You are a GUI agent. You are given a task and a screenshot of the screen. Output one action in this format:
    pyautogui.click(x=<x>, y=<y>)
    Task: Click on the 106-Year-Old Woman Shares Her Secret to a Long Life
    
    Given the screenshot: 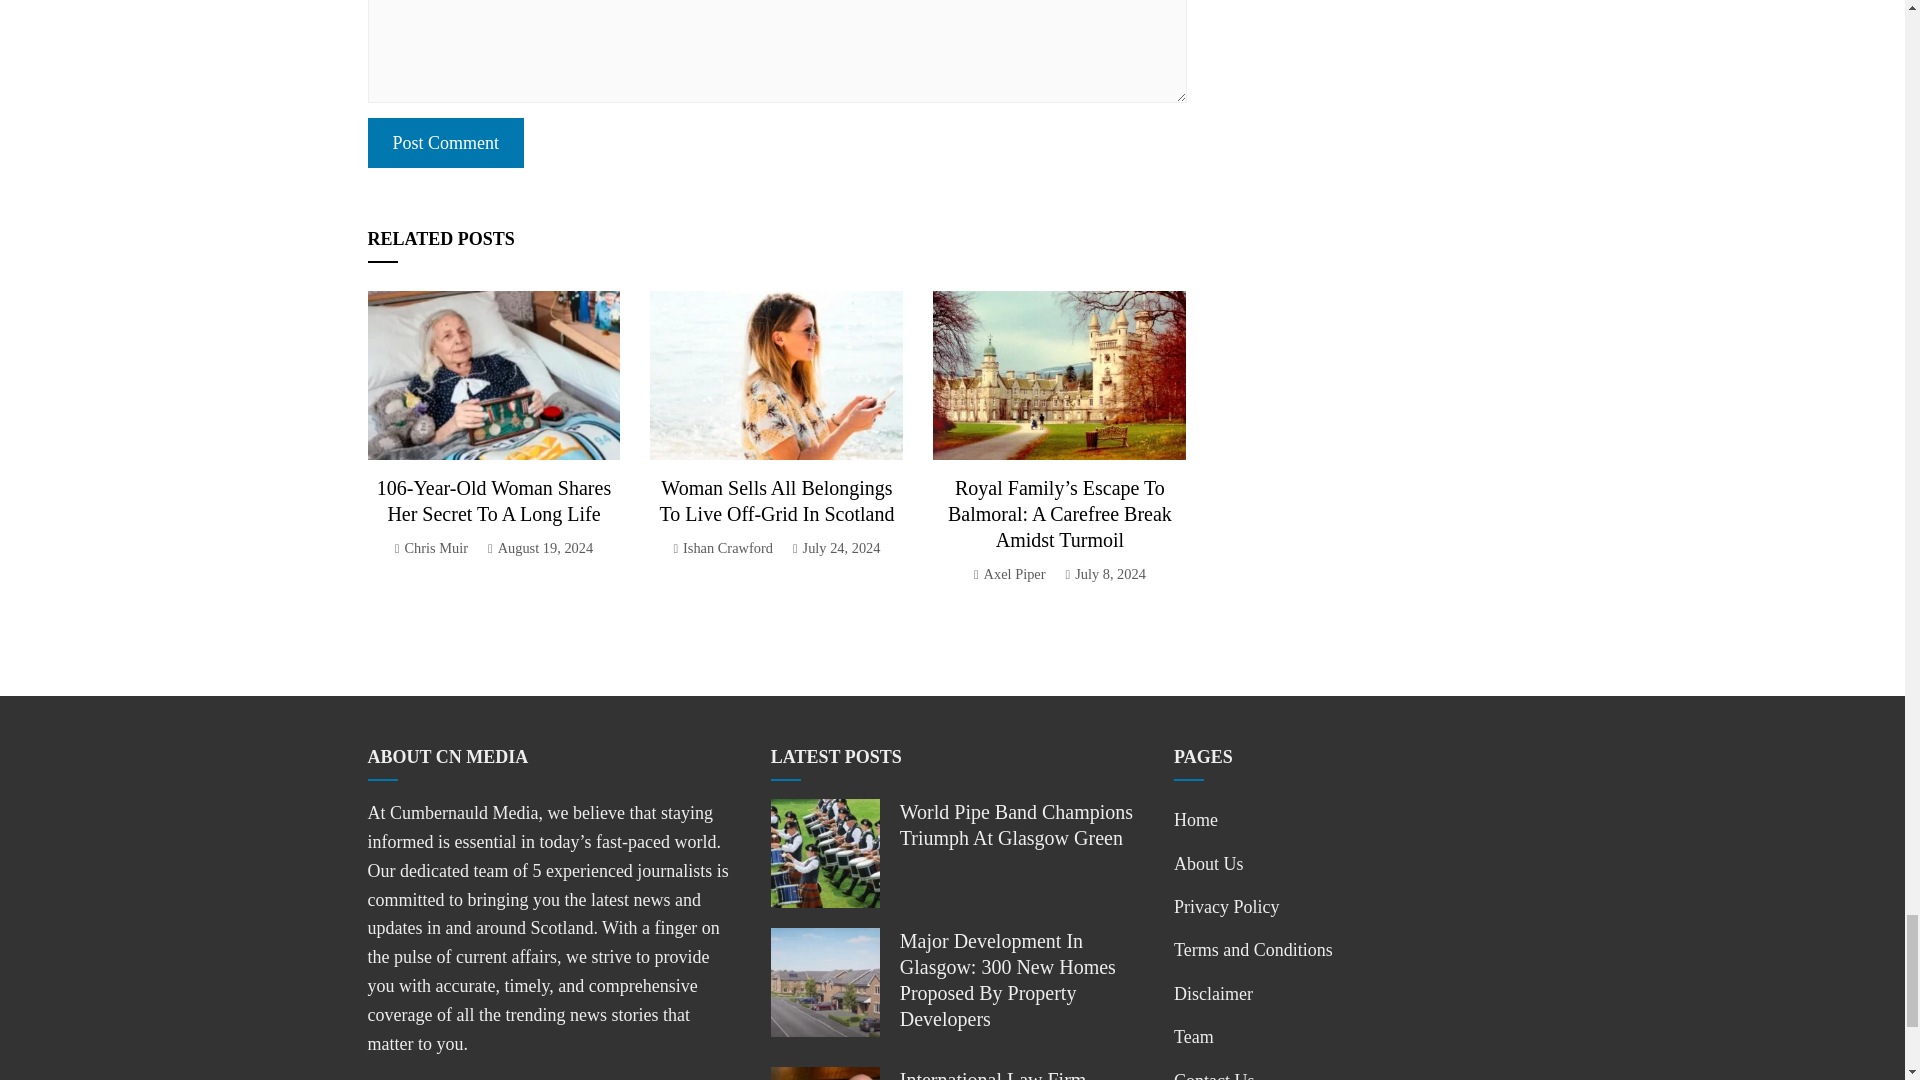 What is the action you would take?
    pyautogui.click(x=493, y=500)
    